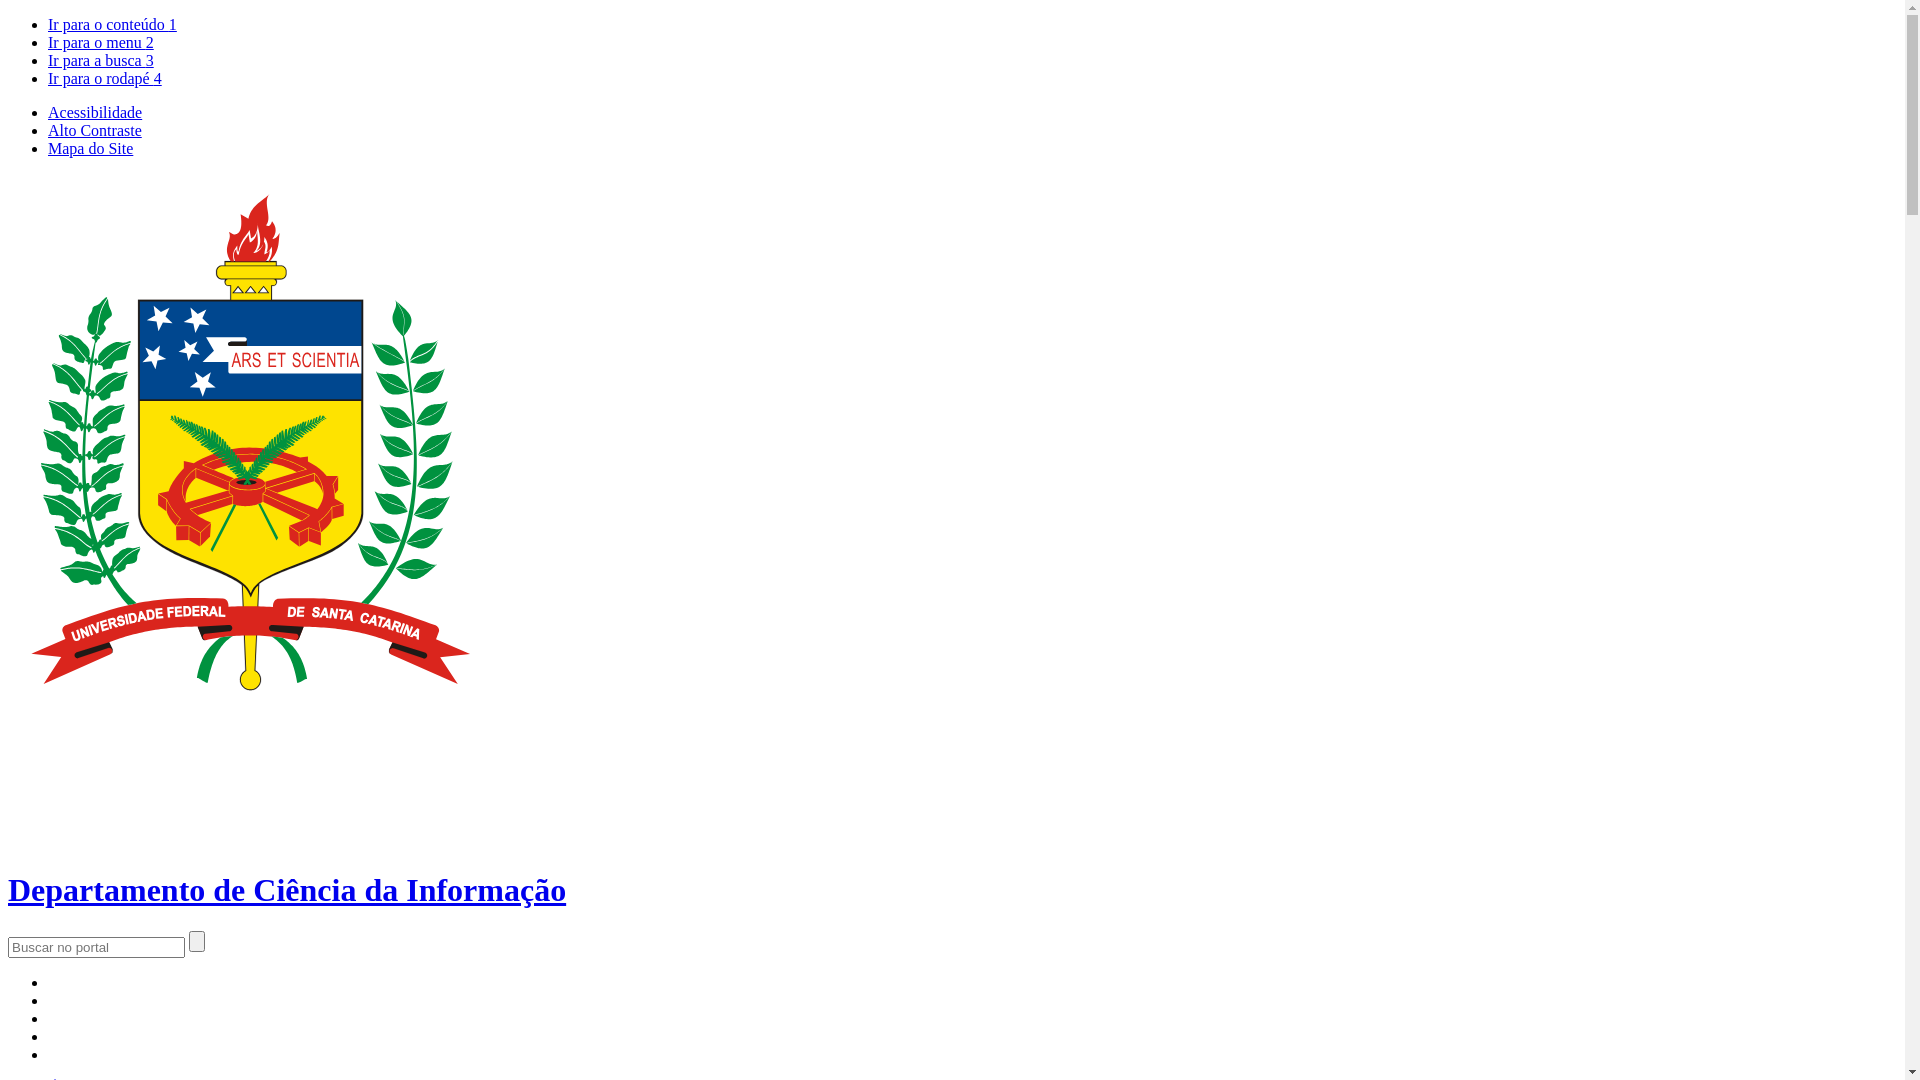 This screenshot has height=1080, width=1920. What do you see at coordinates (101, 42) in the screenshot?
I see `Ir para o menu 2` at bounding box center [101, 42].